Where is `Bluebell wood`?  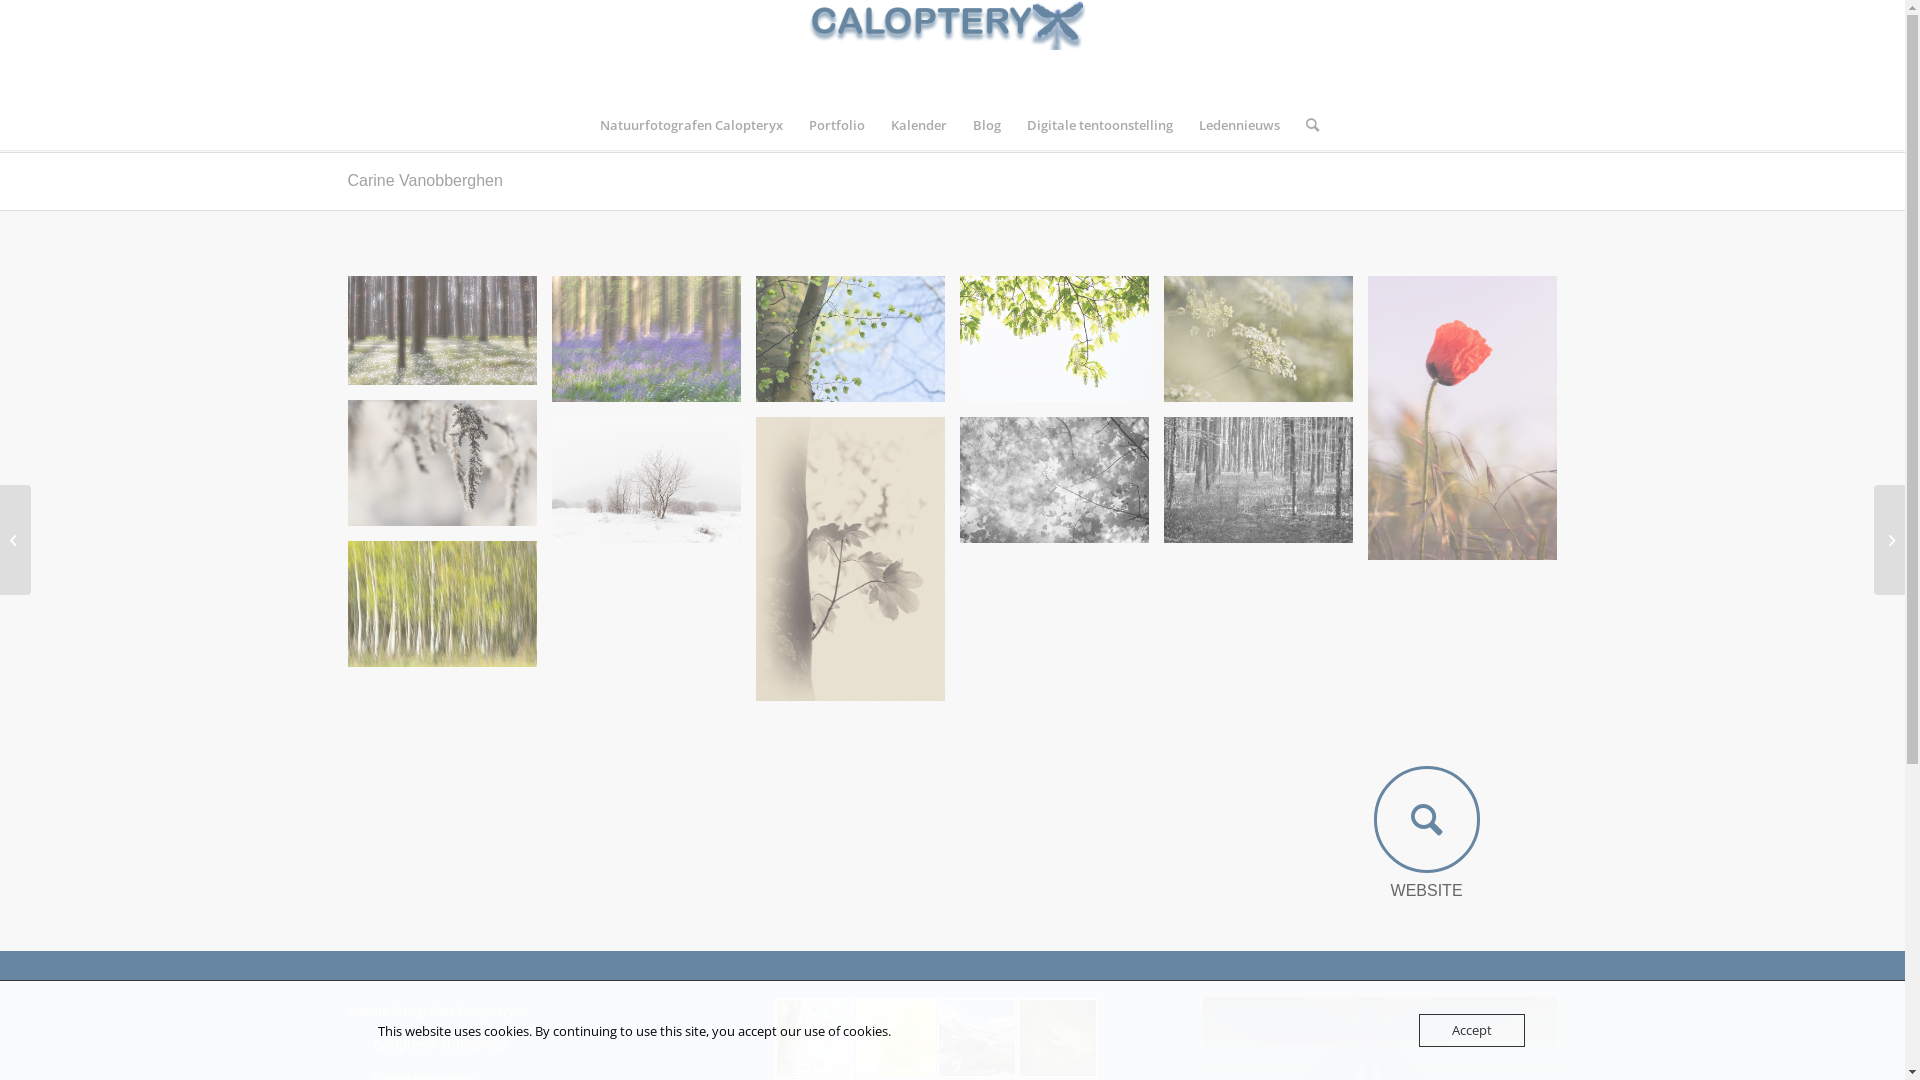 Bluebell wood is located at coordinates (646, 339).